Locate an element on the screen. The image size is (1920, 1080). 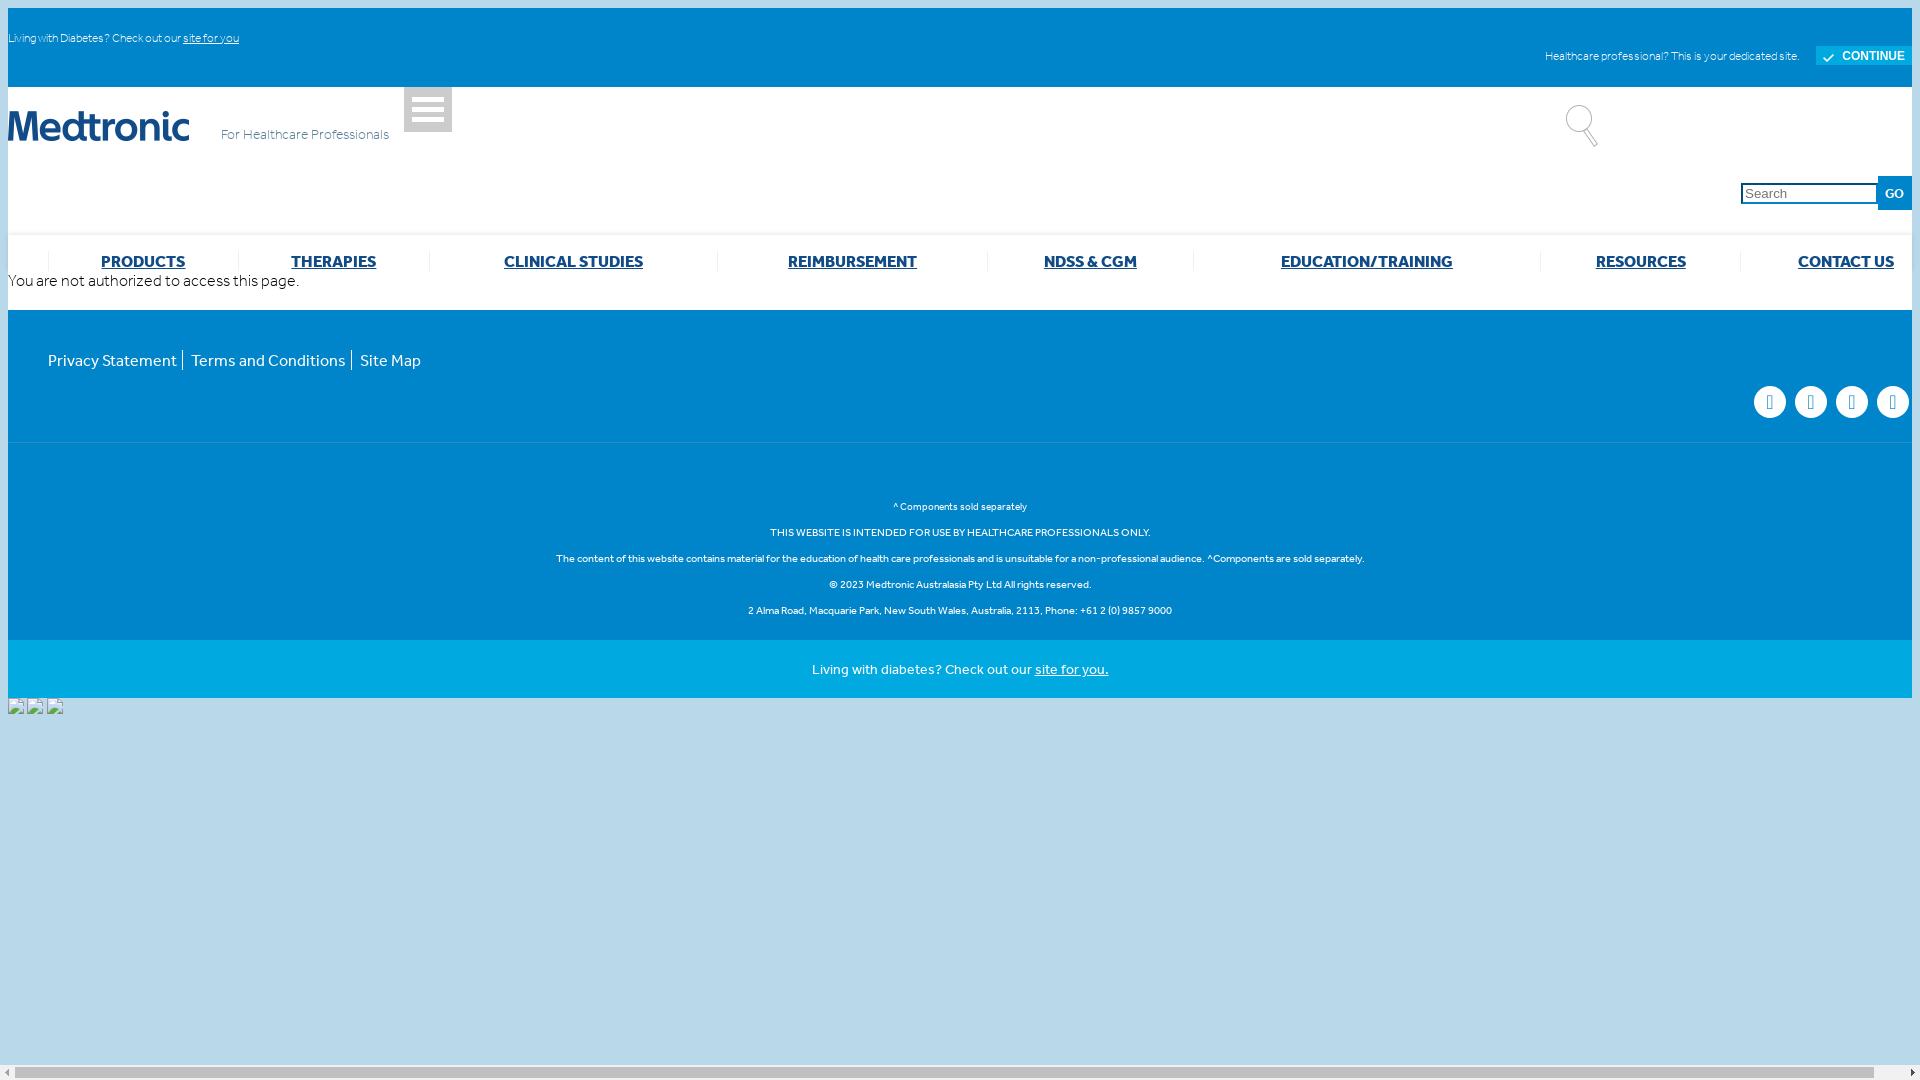
site for you. is located at coordinates (1071, 669).